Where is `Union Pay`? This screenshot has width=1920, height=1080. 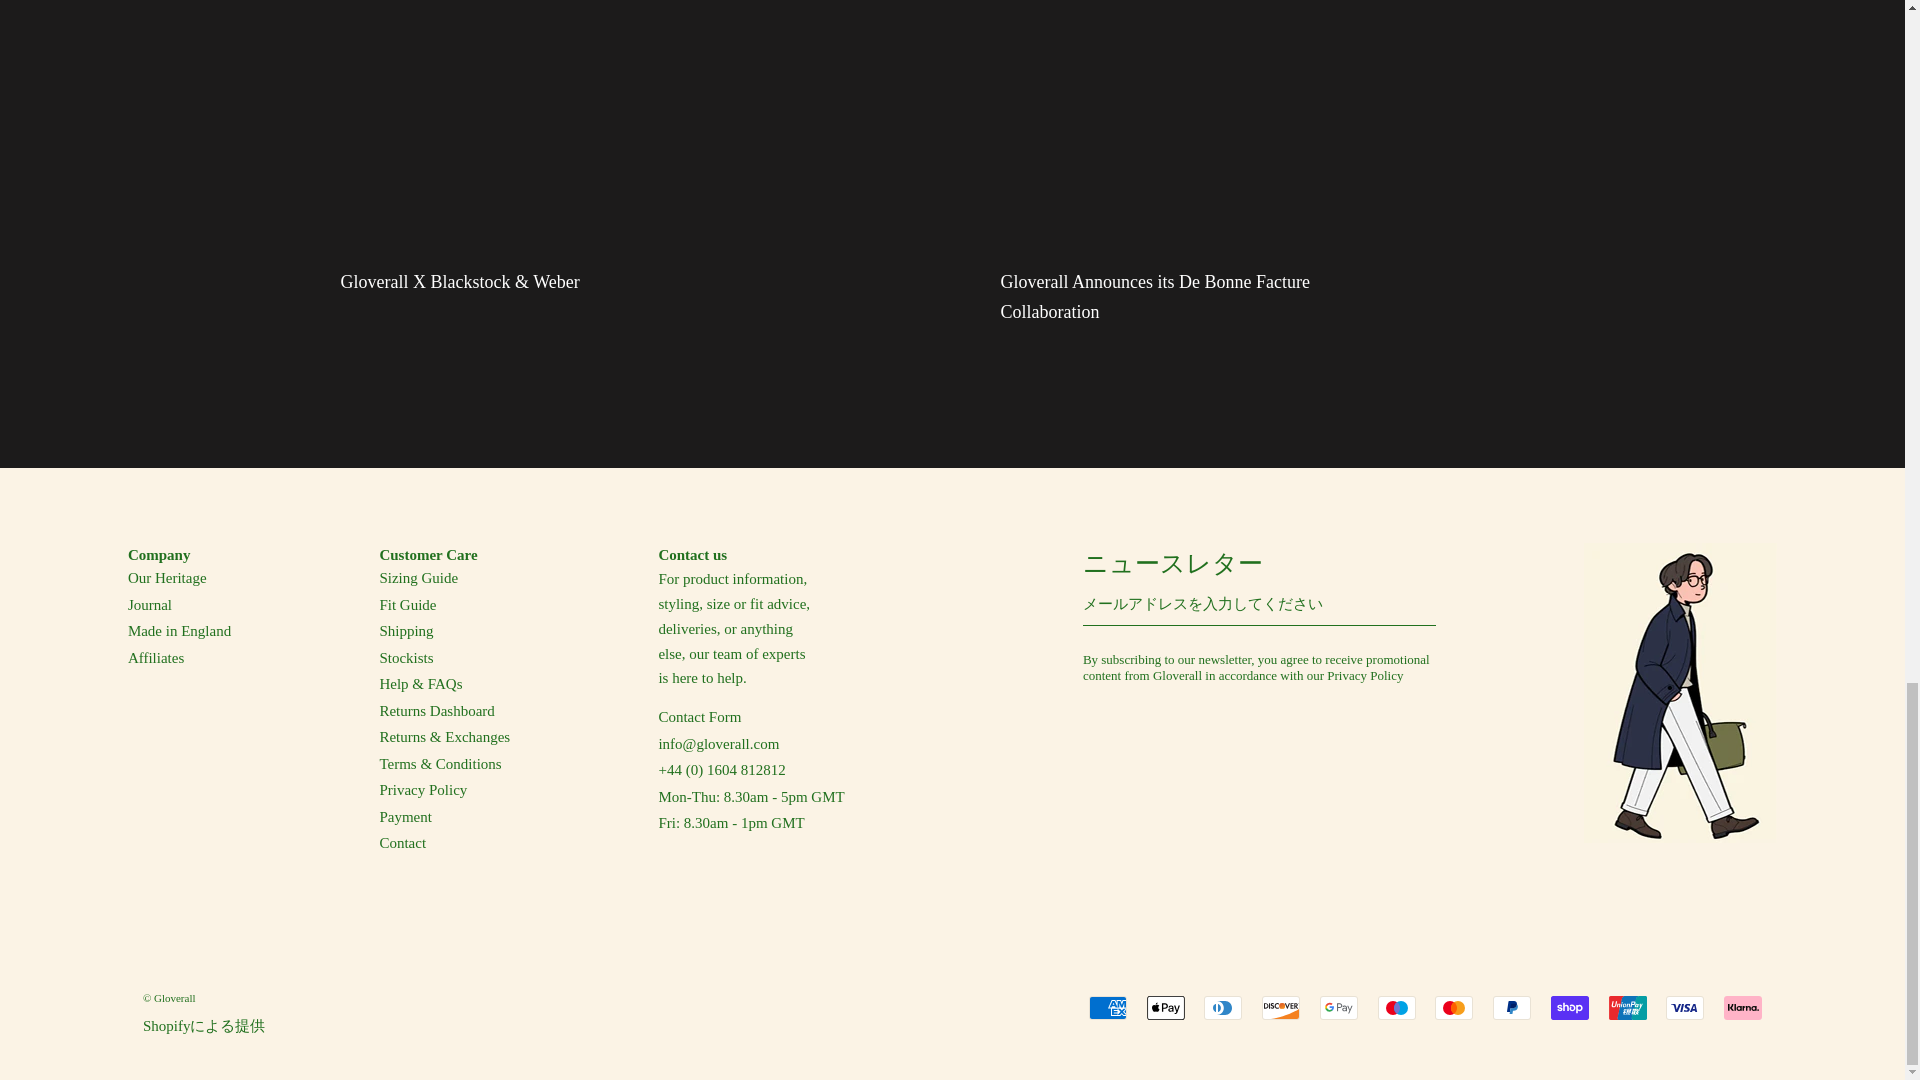
Union Pay is located at coordinates (1628, 1007).